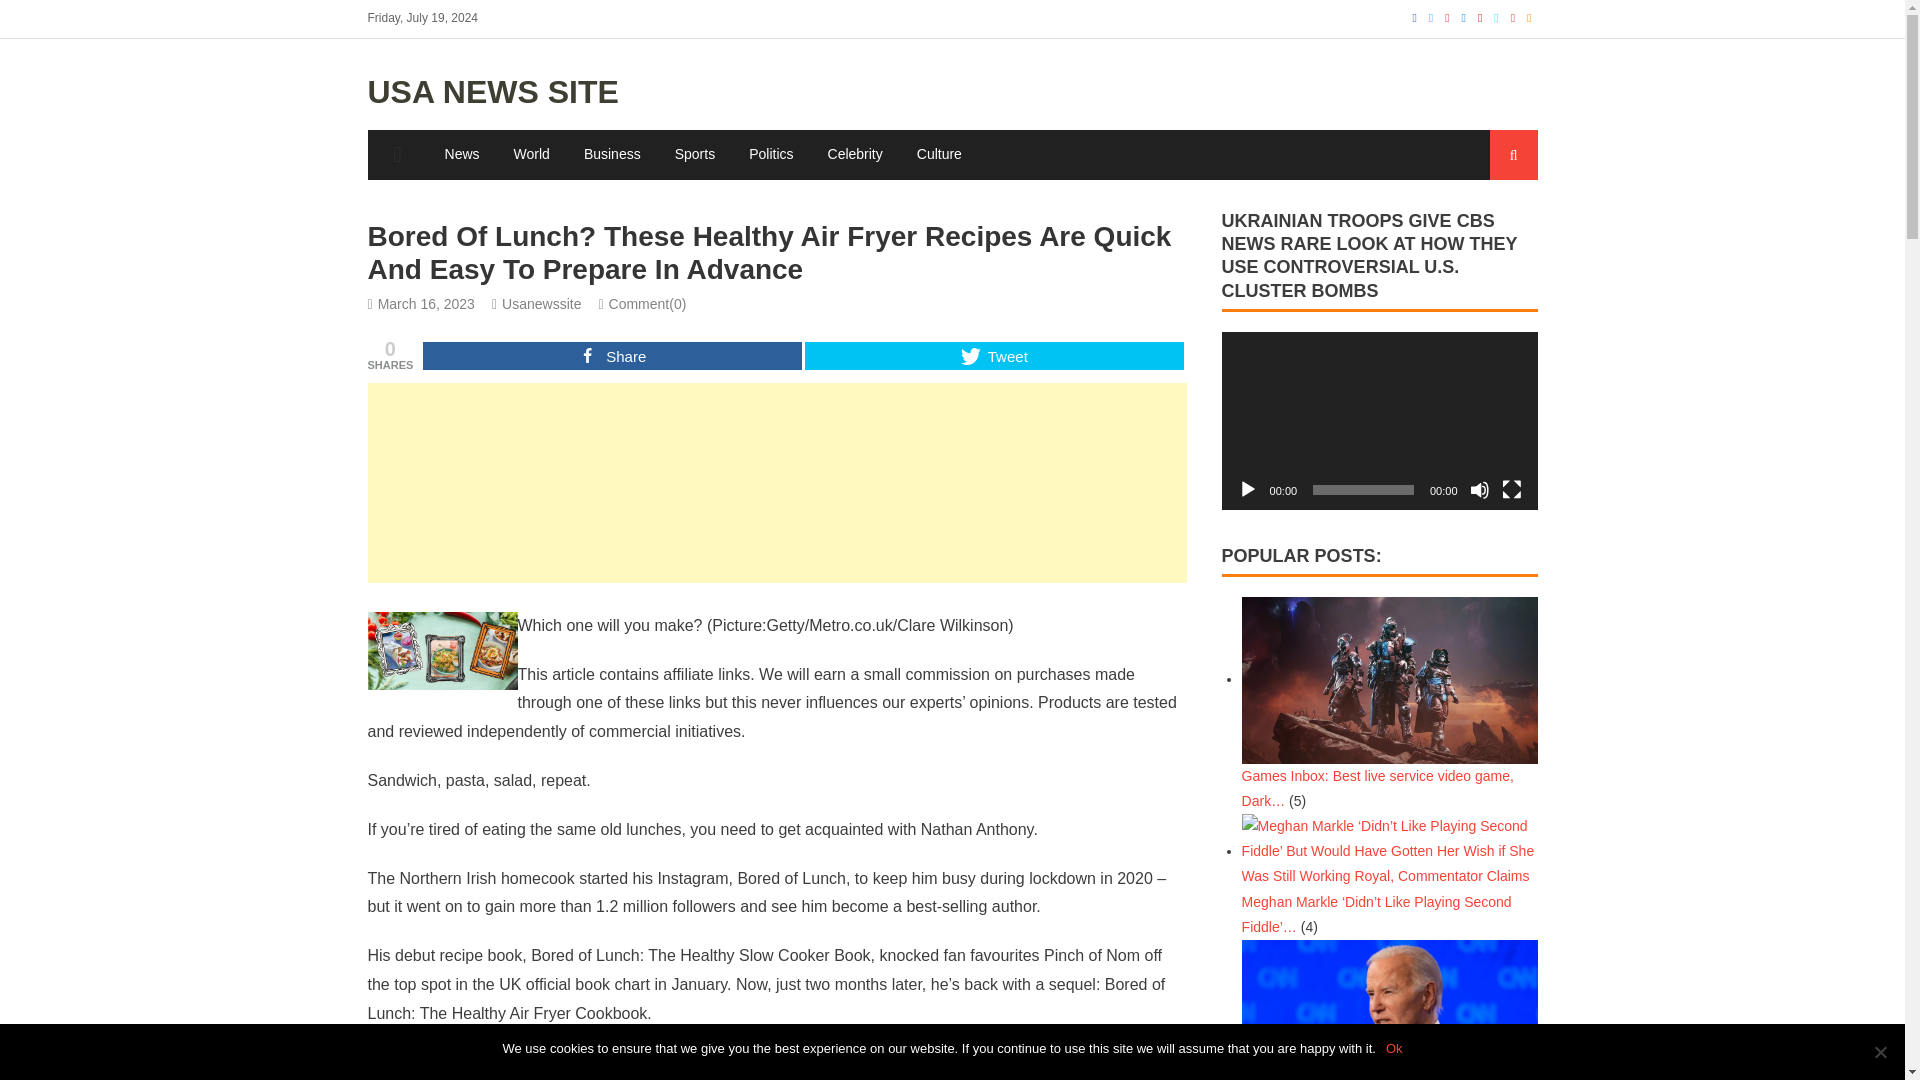  Describe the element at coordinates (532, 154) in the screenshot. I see `World` at that location.